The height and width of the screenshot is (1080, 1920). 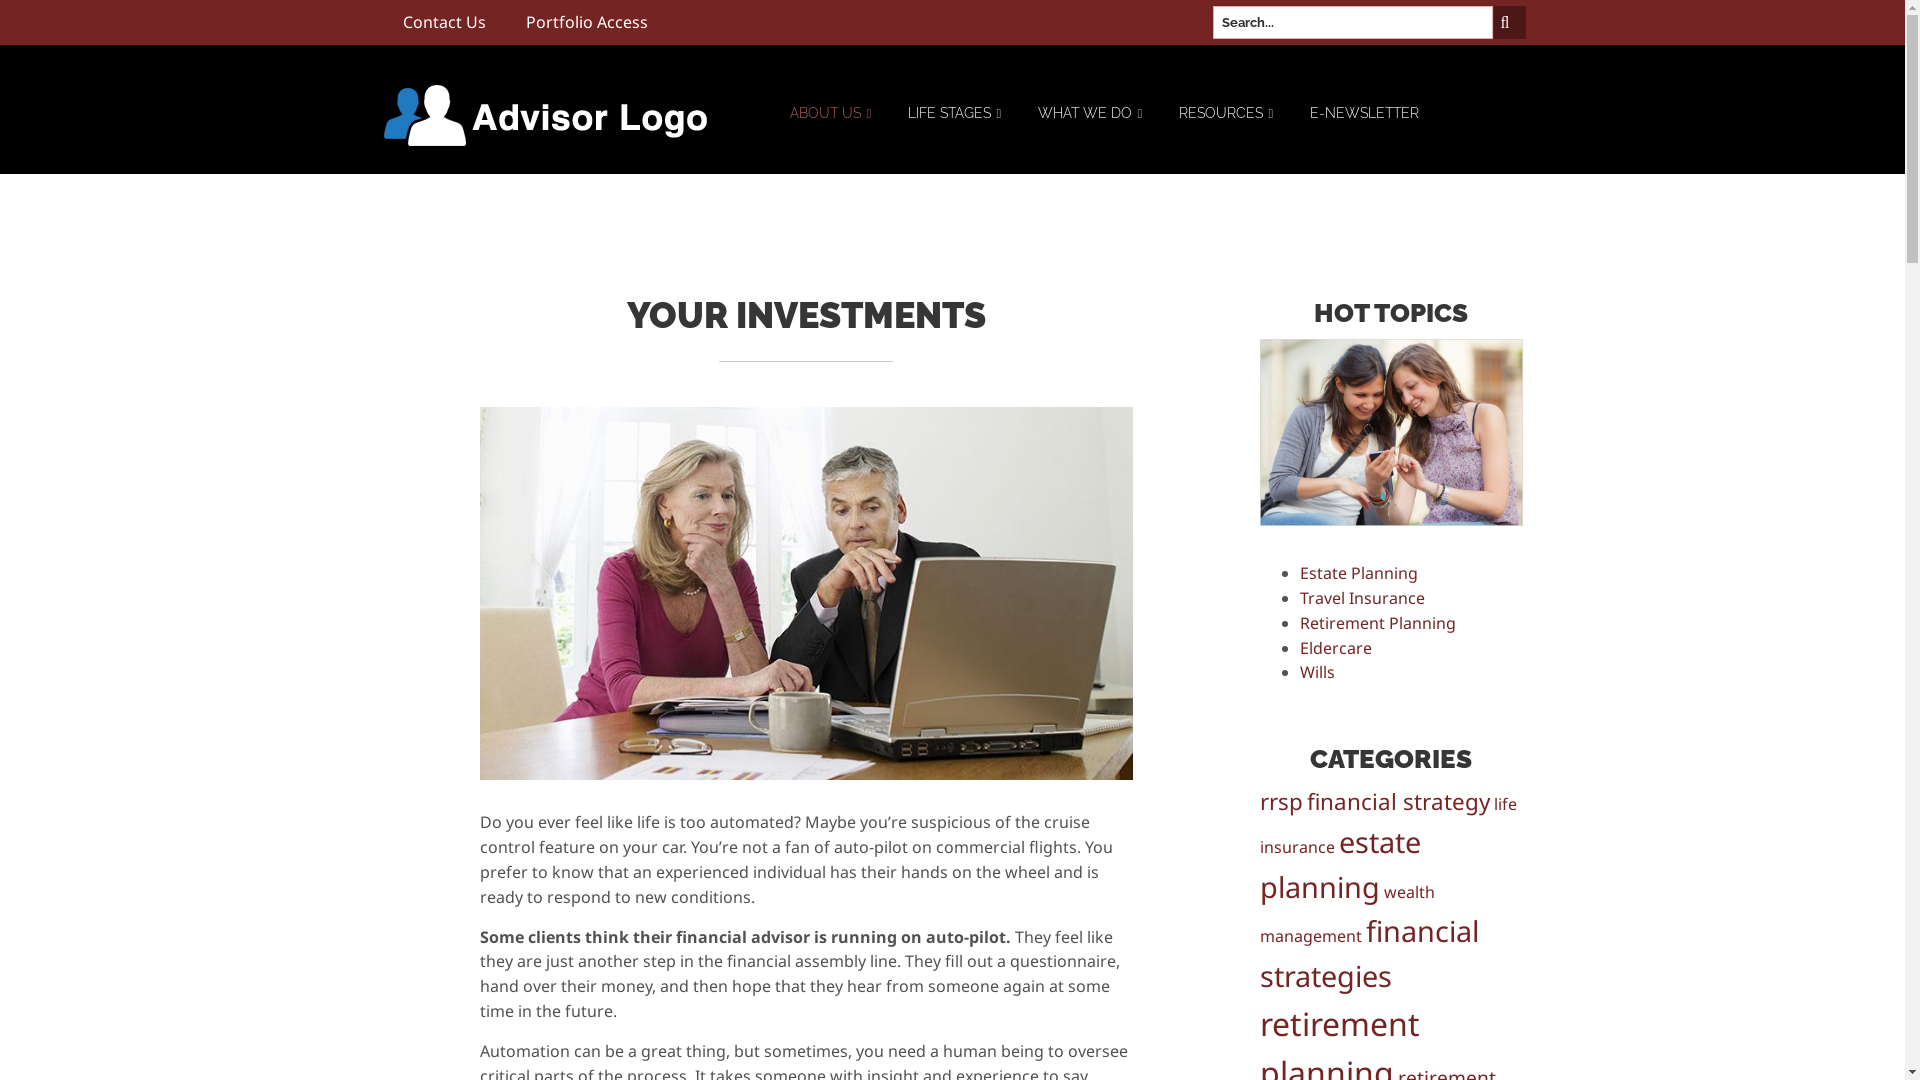 I want to click on LIFE STAGES, so click(x=955, y=128).